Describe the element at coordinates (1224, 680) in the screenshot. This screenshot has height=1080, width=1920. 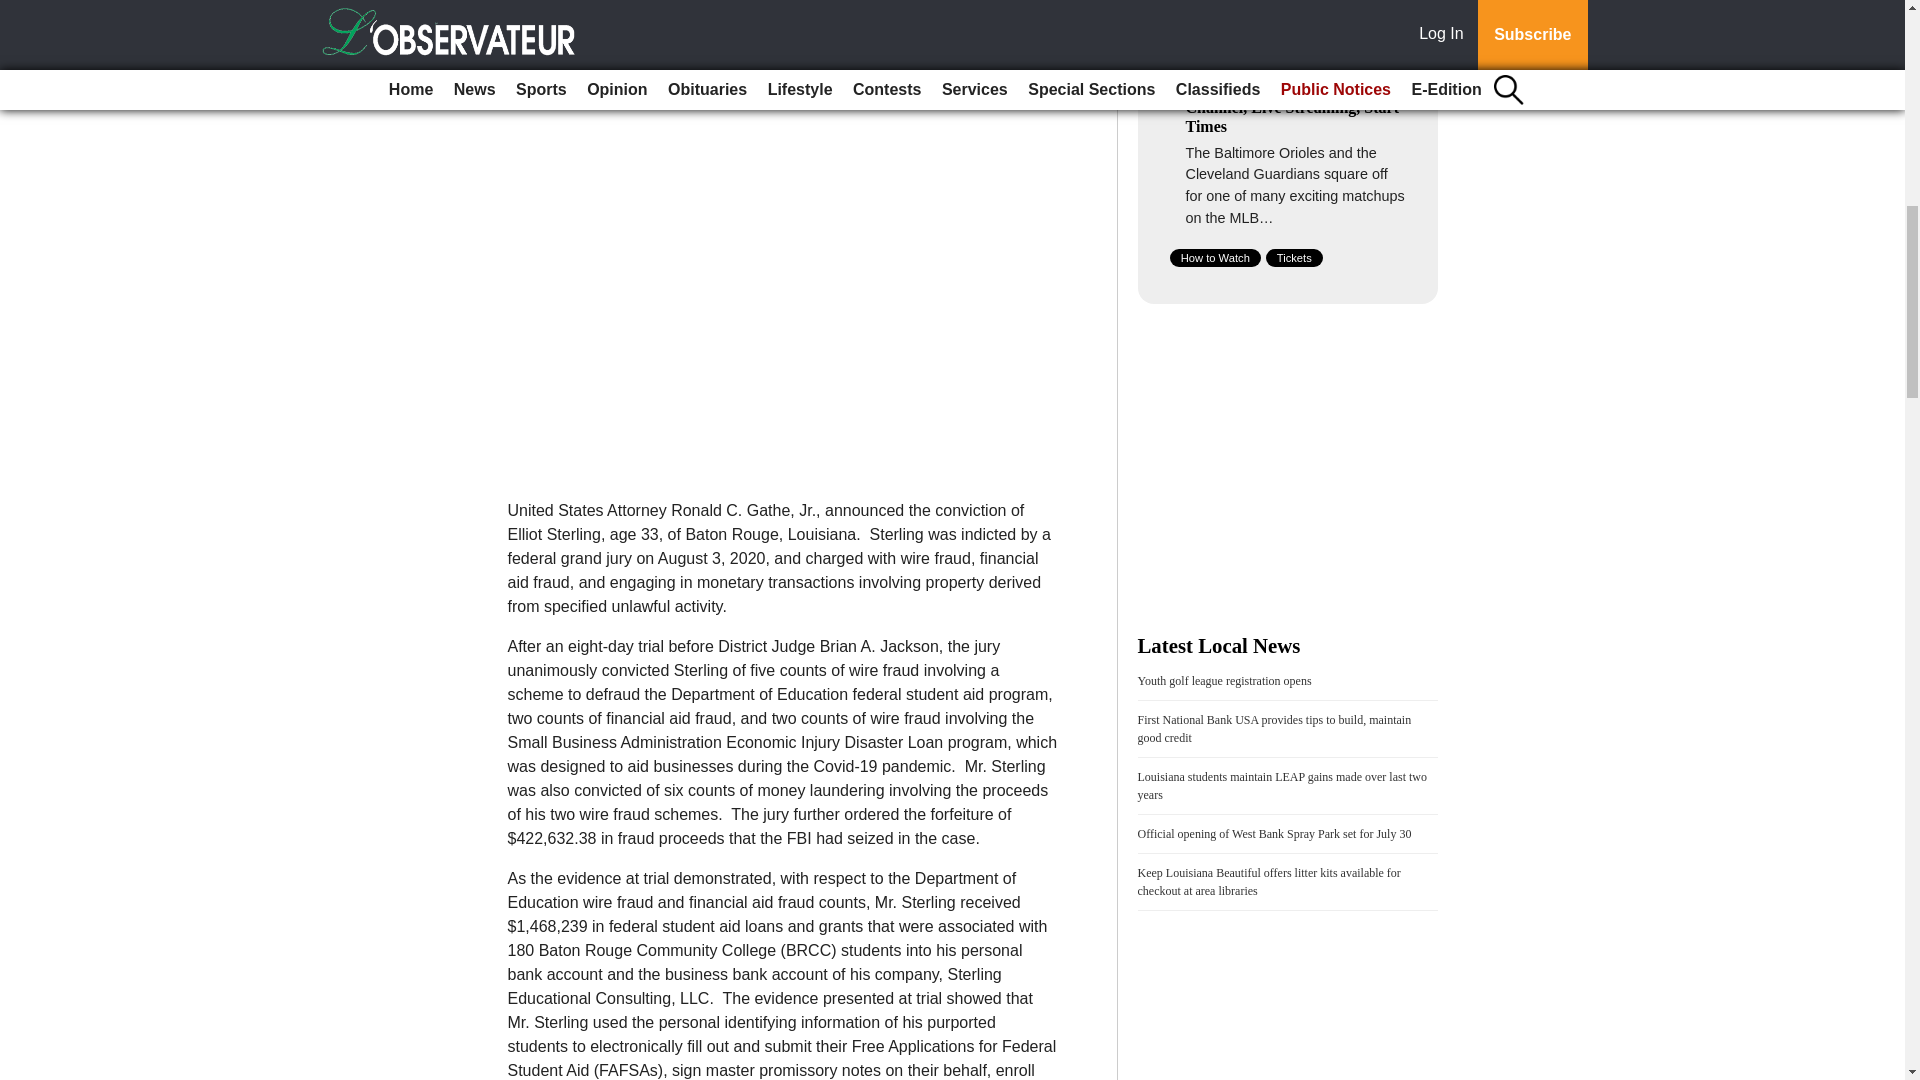
I see `Youth golf league registration opens` at that location.